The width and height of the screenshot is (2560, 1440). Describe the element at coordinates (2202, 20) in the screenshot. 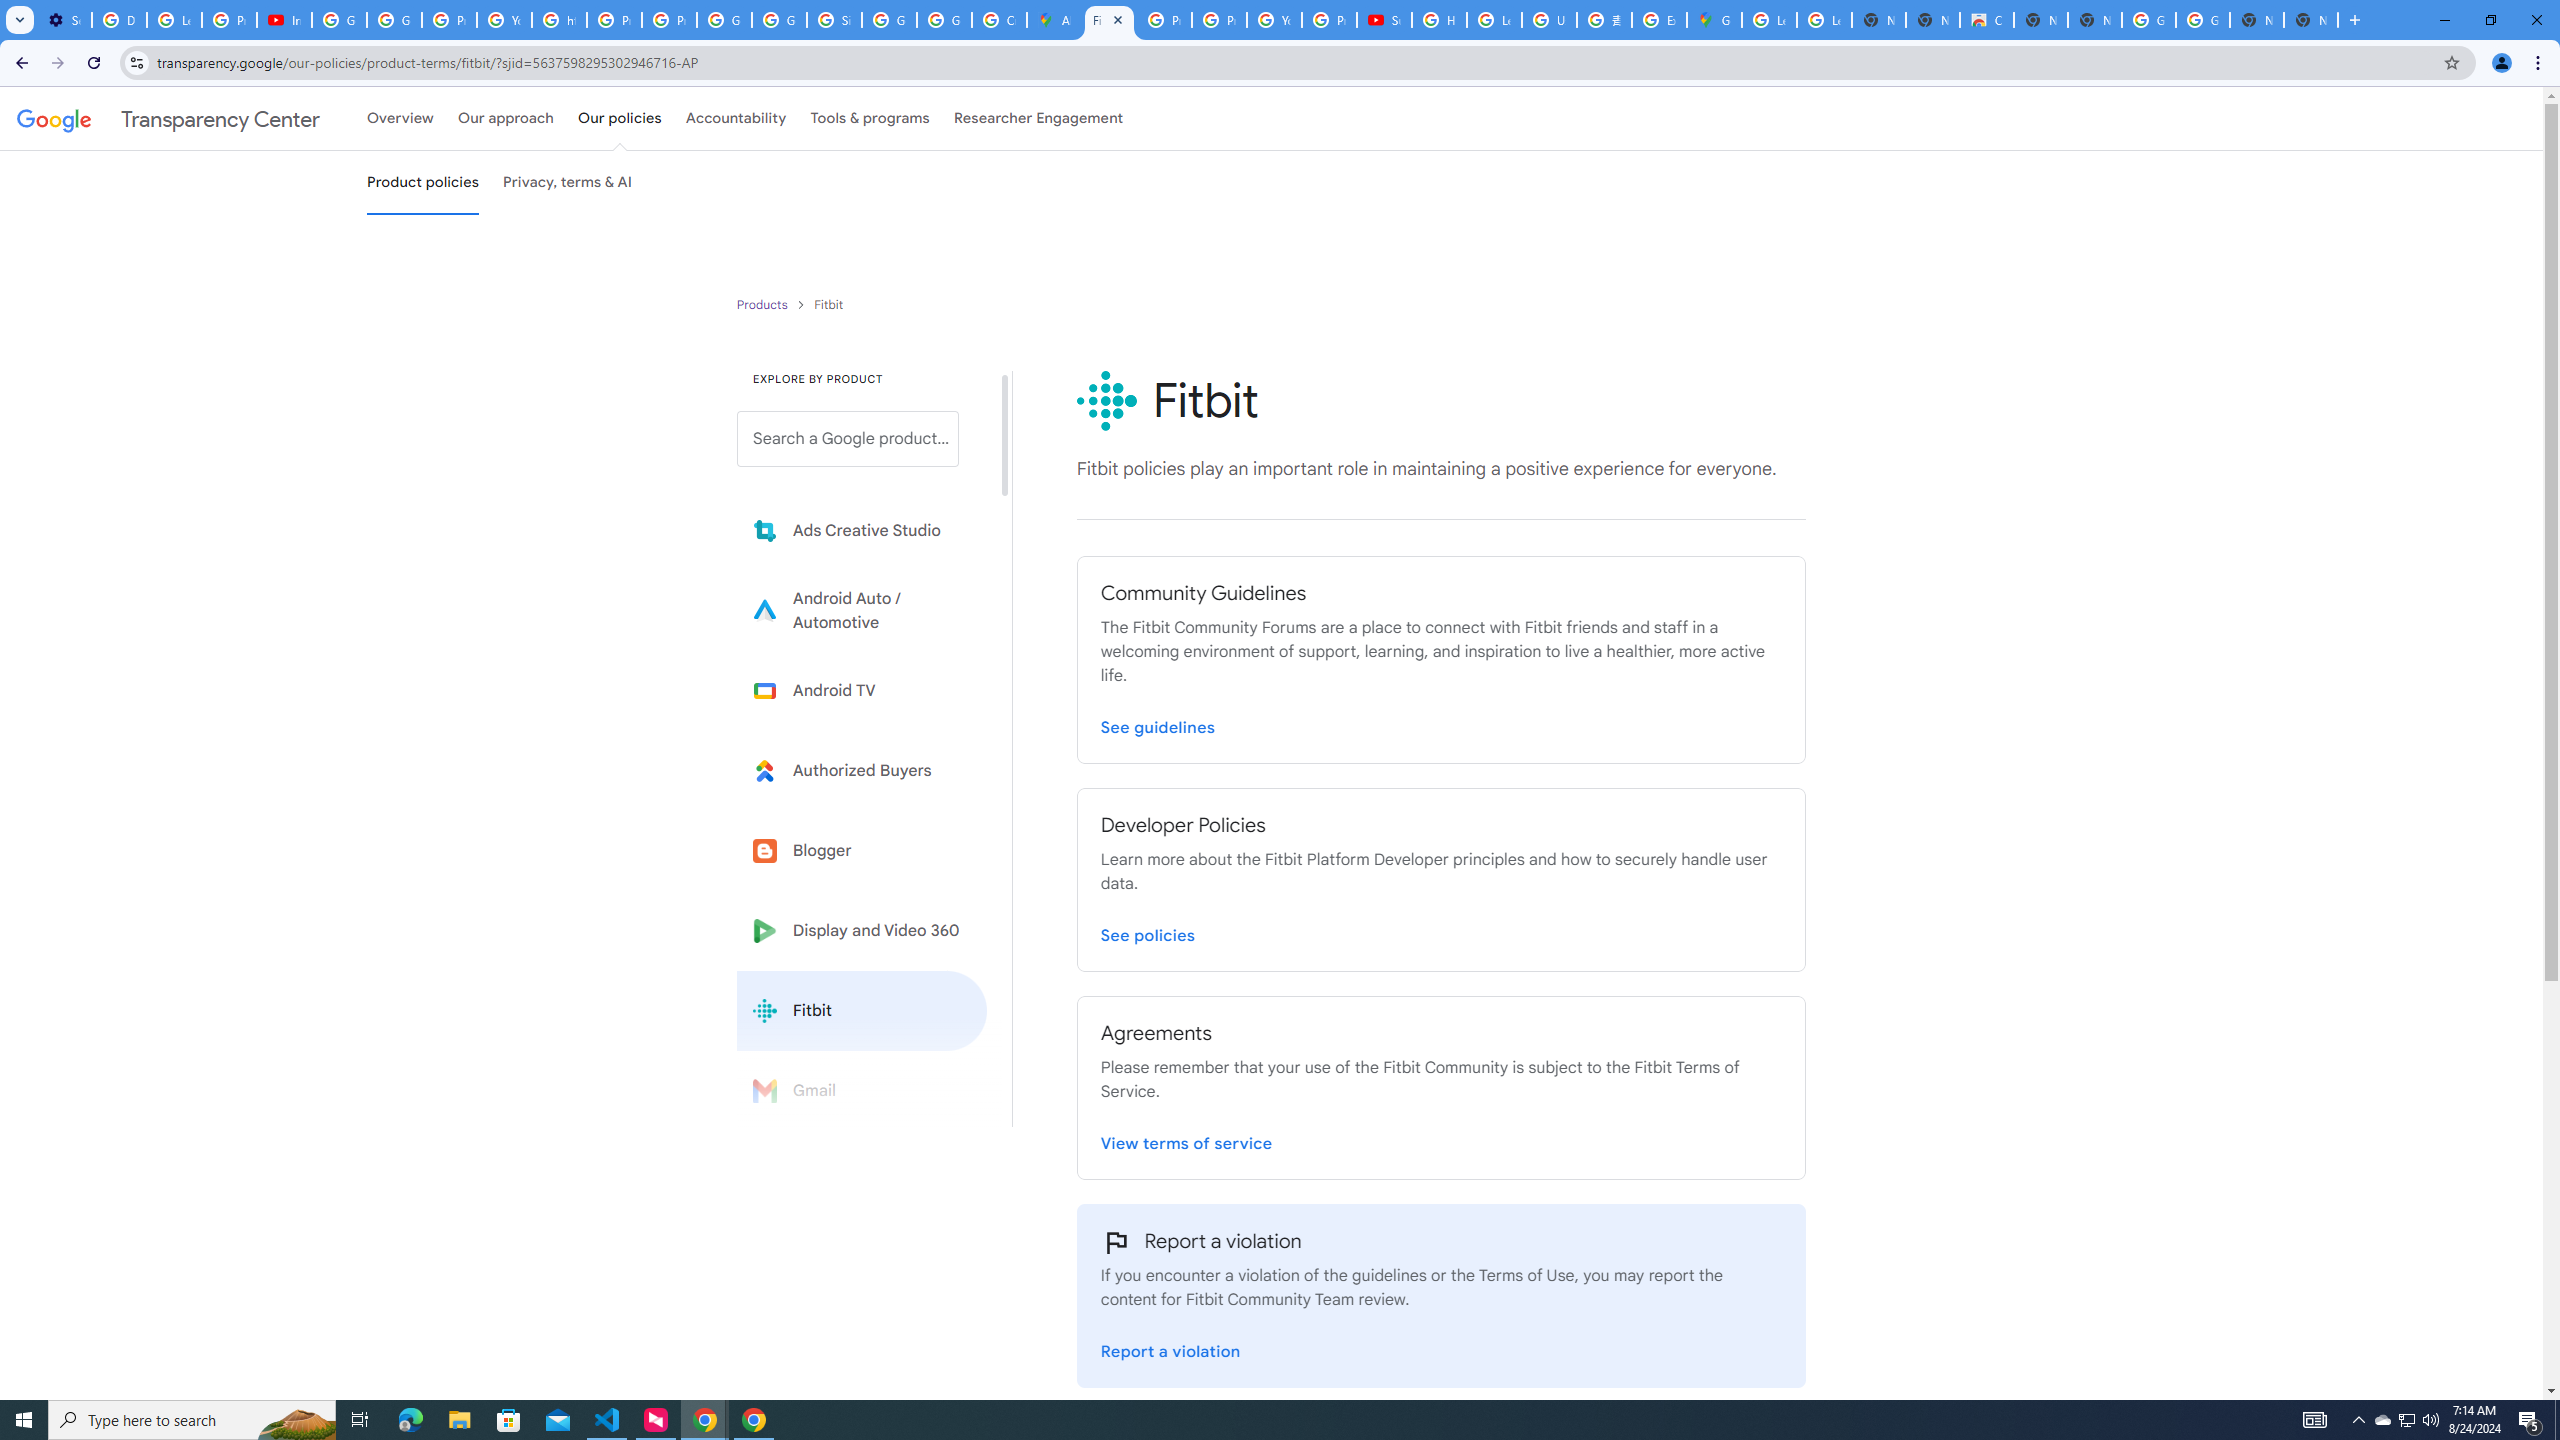

I see `Google Images` at that location.